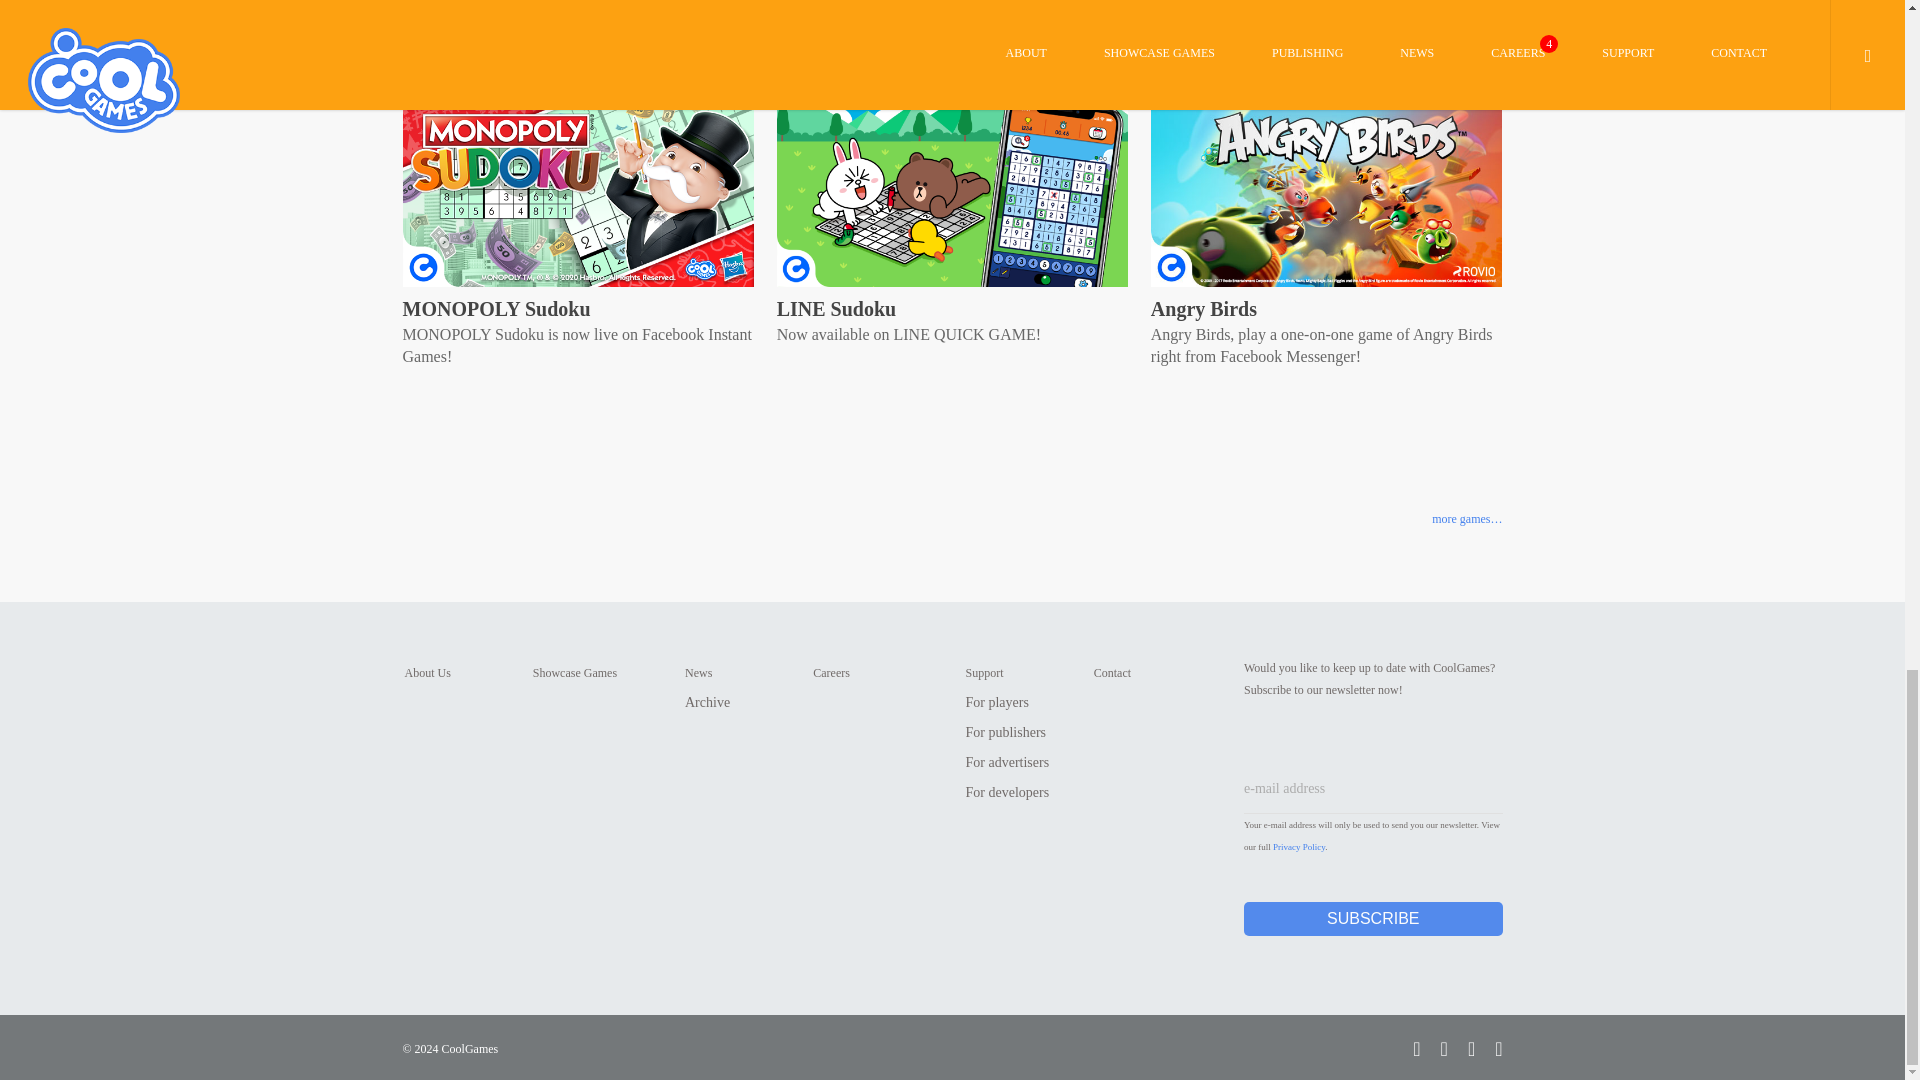 This screenshot has width=1920, height=1080. I want to click on For advertisers, so click(1008, 762).